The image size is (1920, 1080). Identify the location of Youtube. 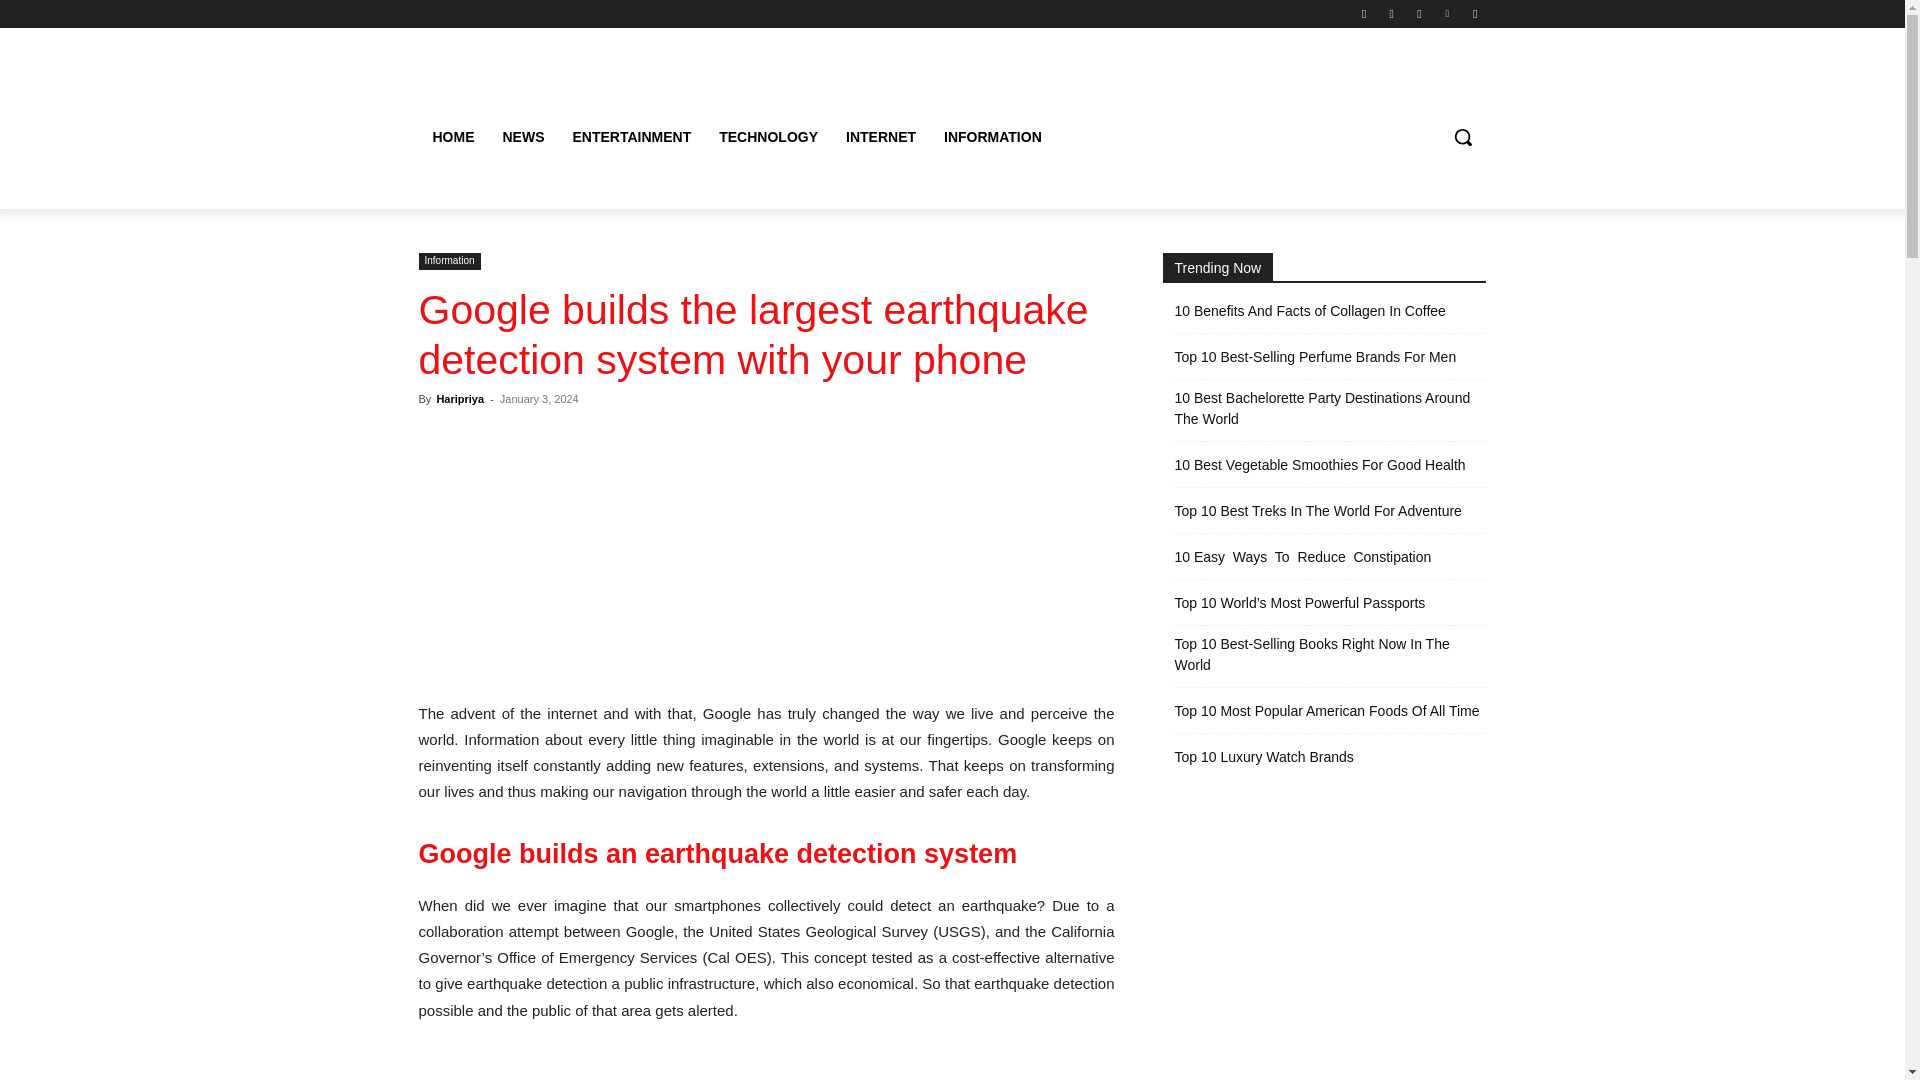
(1474, 13).